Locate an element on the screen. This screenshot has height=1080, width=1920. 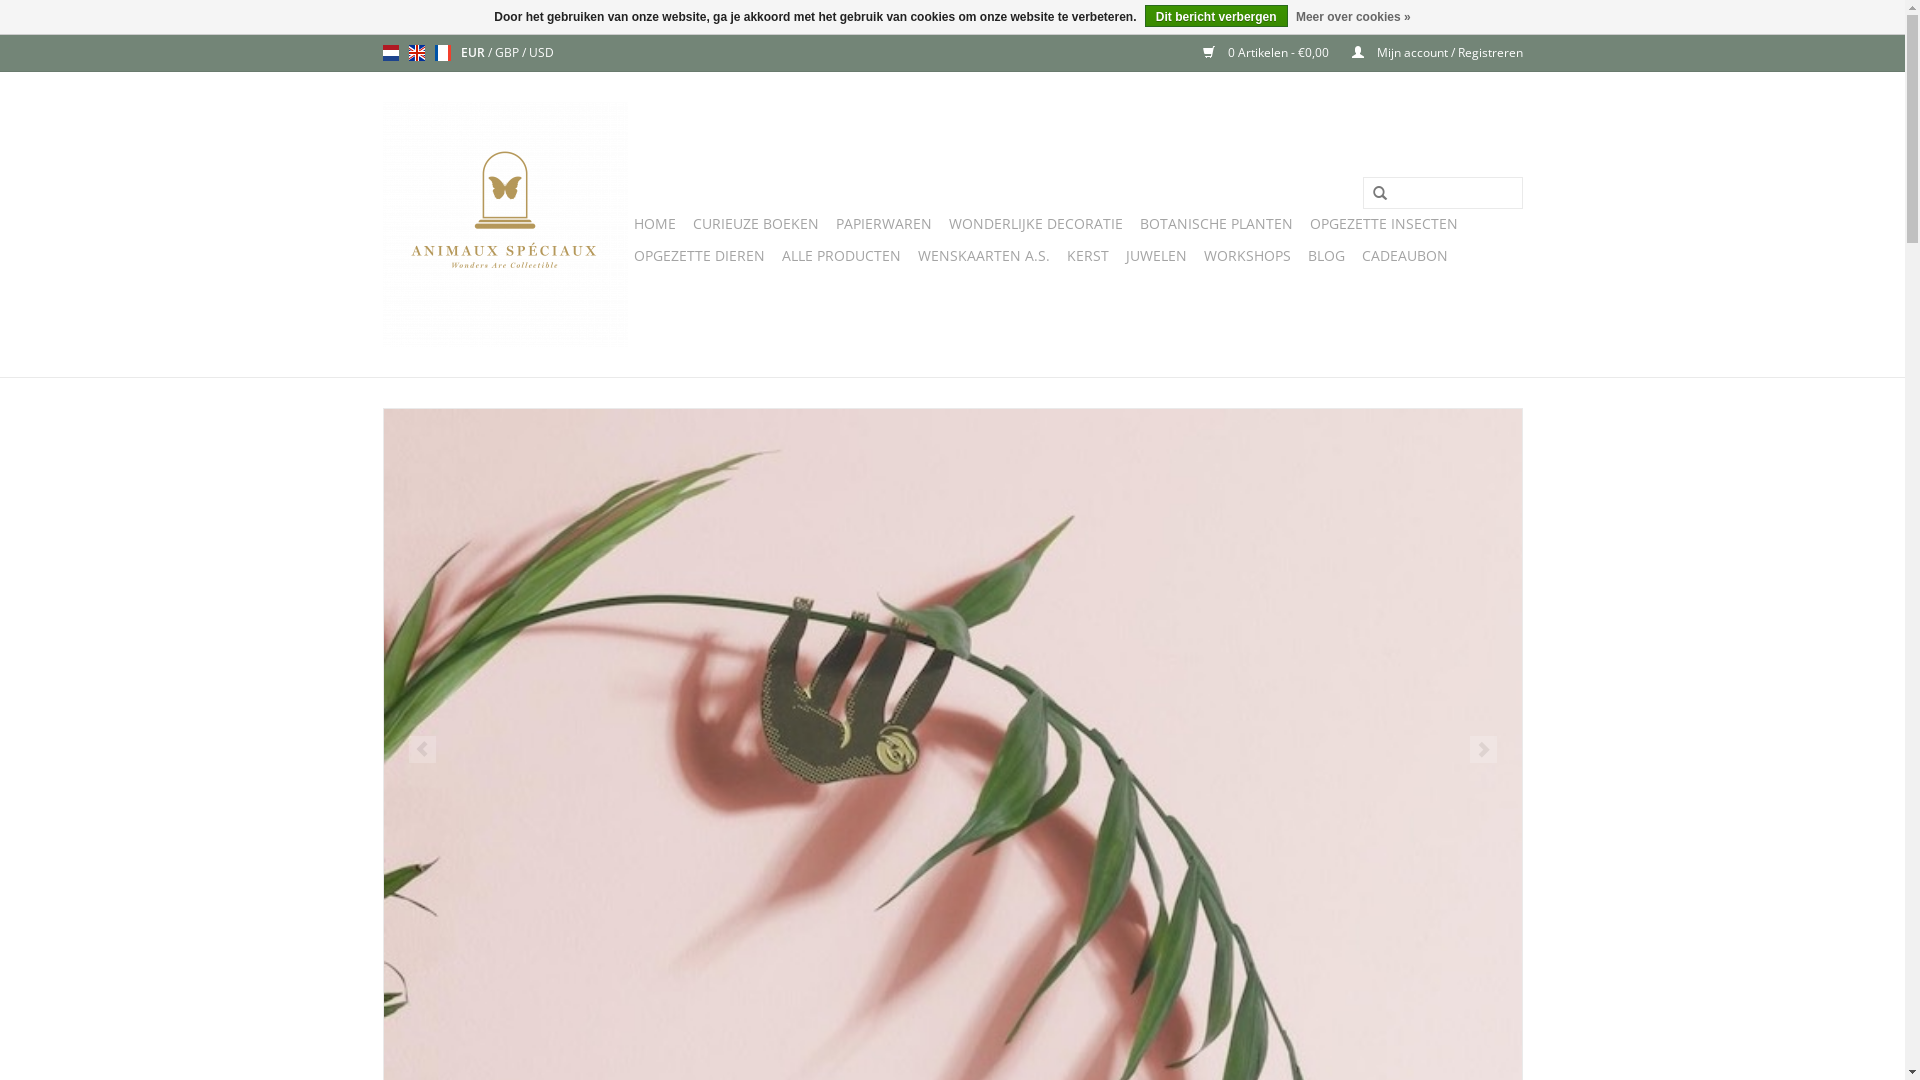
BOTANISCHE PLANTEN is located at coordinates (1216, 224).